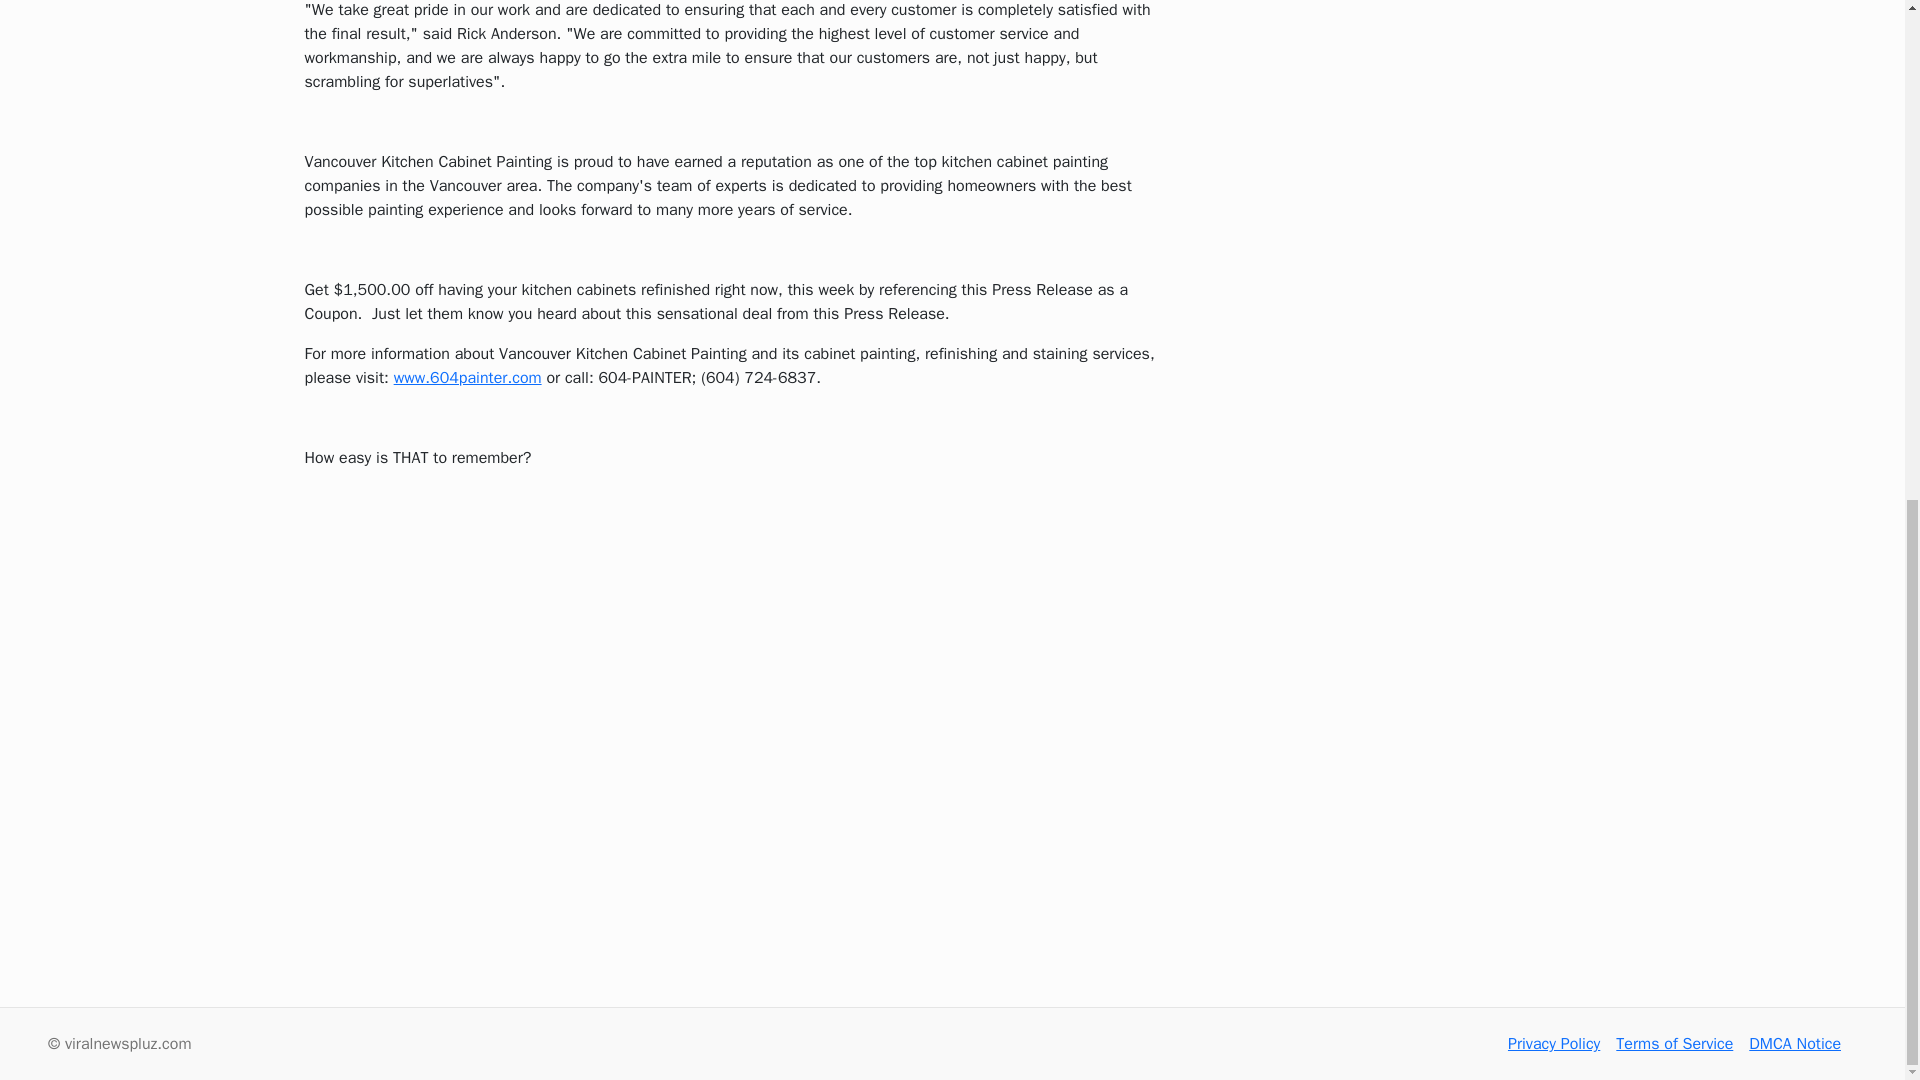 This screenshot has width=1920, height=1080. Describe the element at coordinates (1553, 1044) in the screenshot. I see `Privacy Policy` at that location.